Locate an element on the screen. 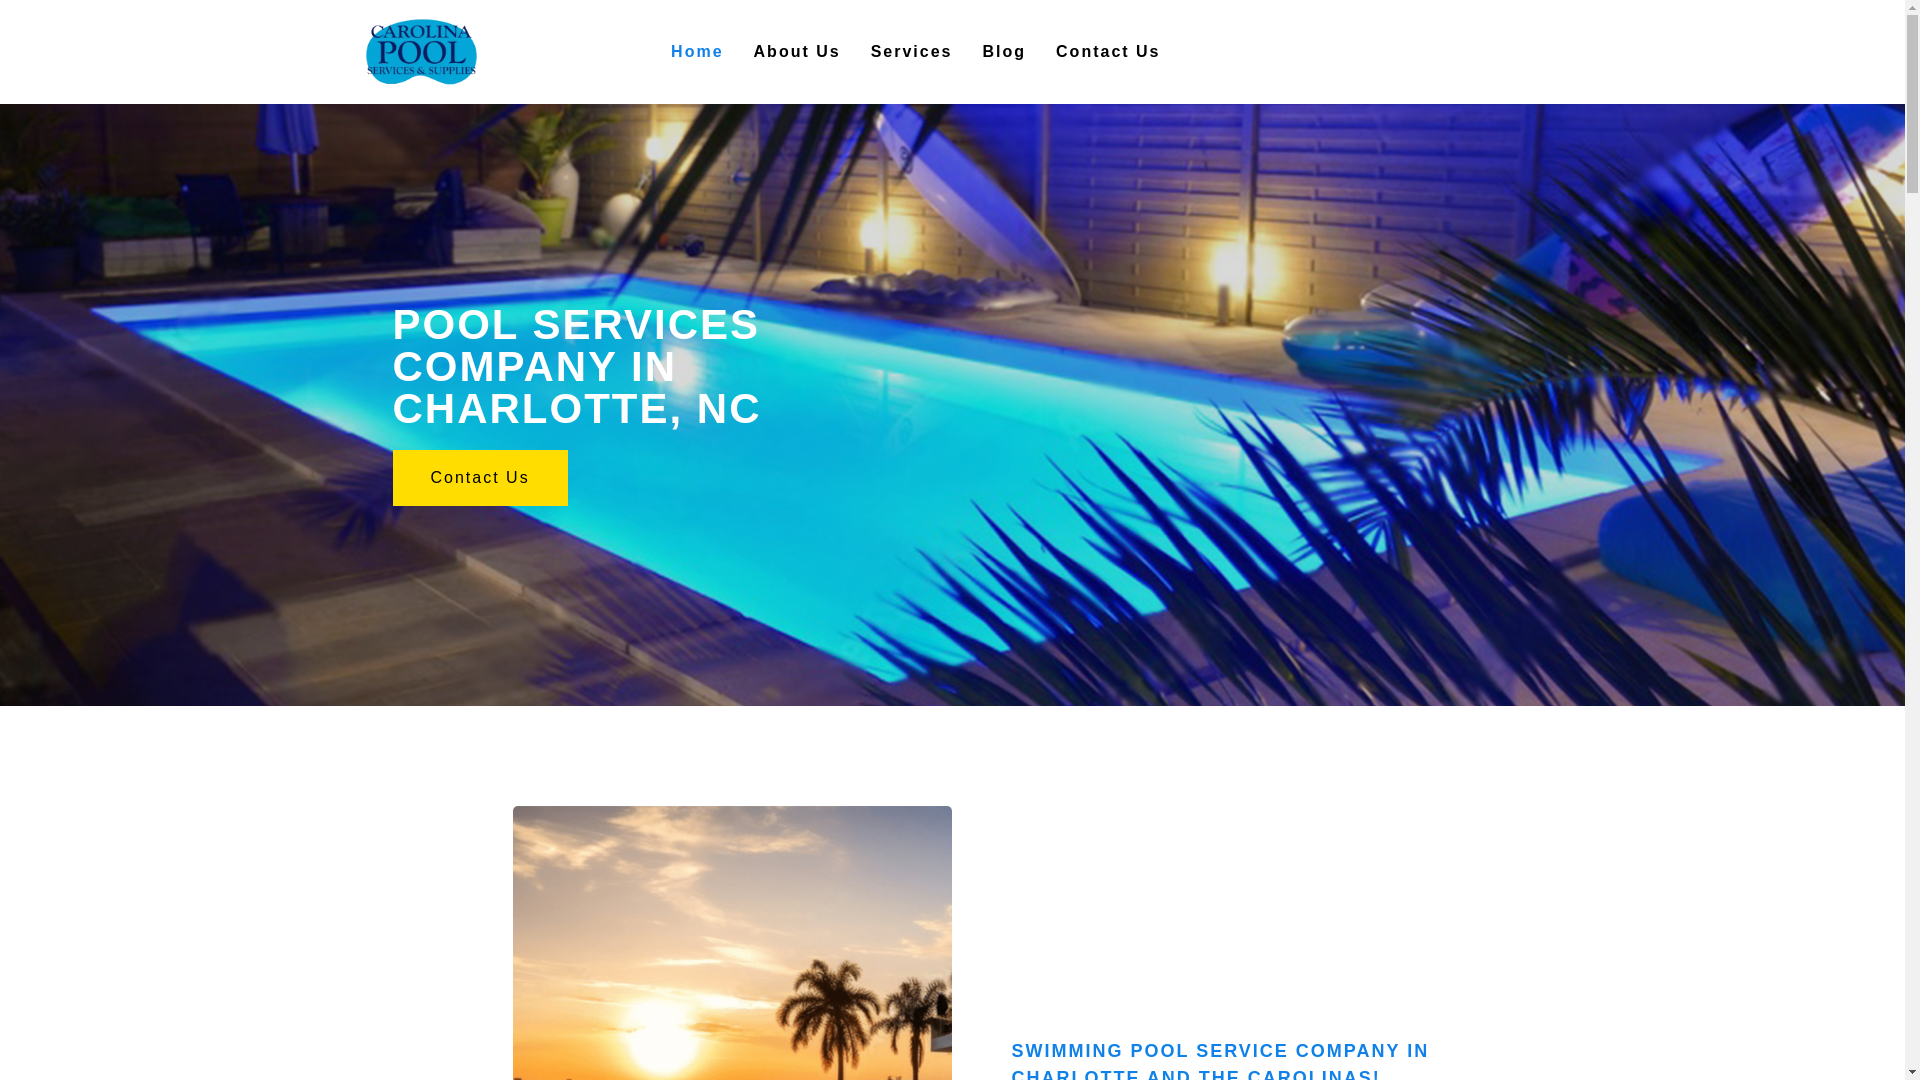  Contact Us is located at coordinates (478, 478).